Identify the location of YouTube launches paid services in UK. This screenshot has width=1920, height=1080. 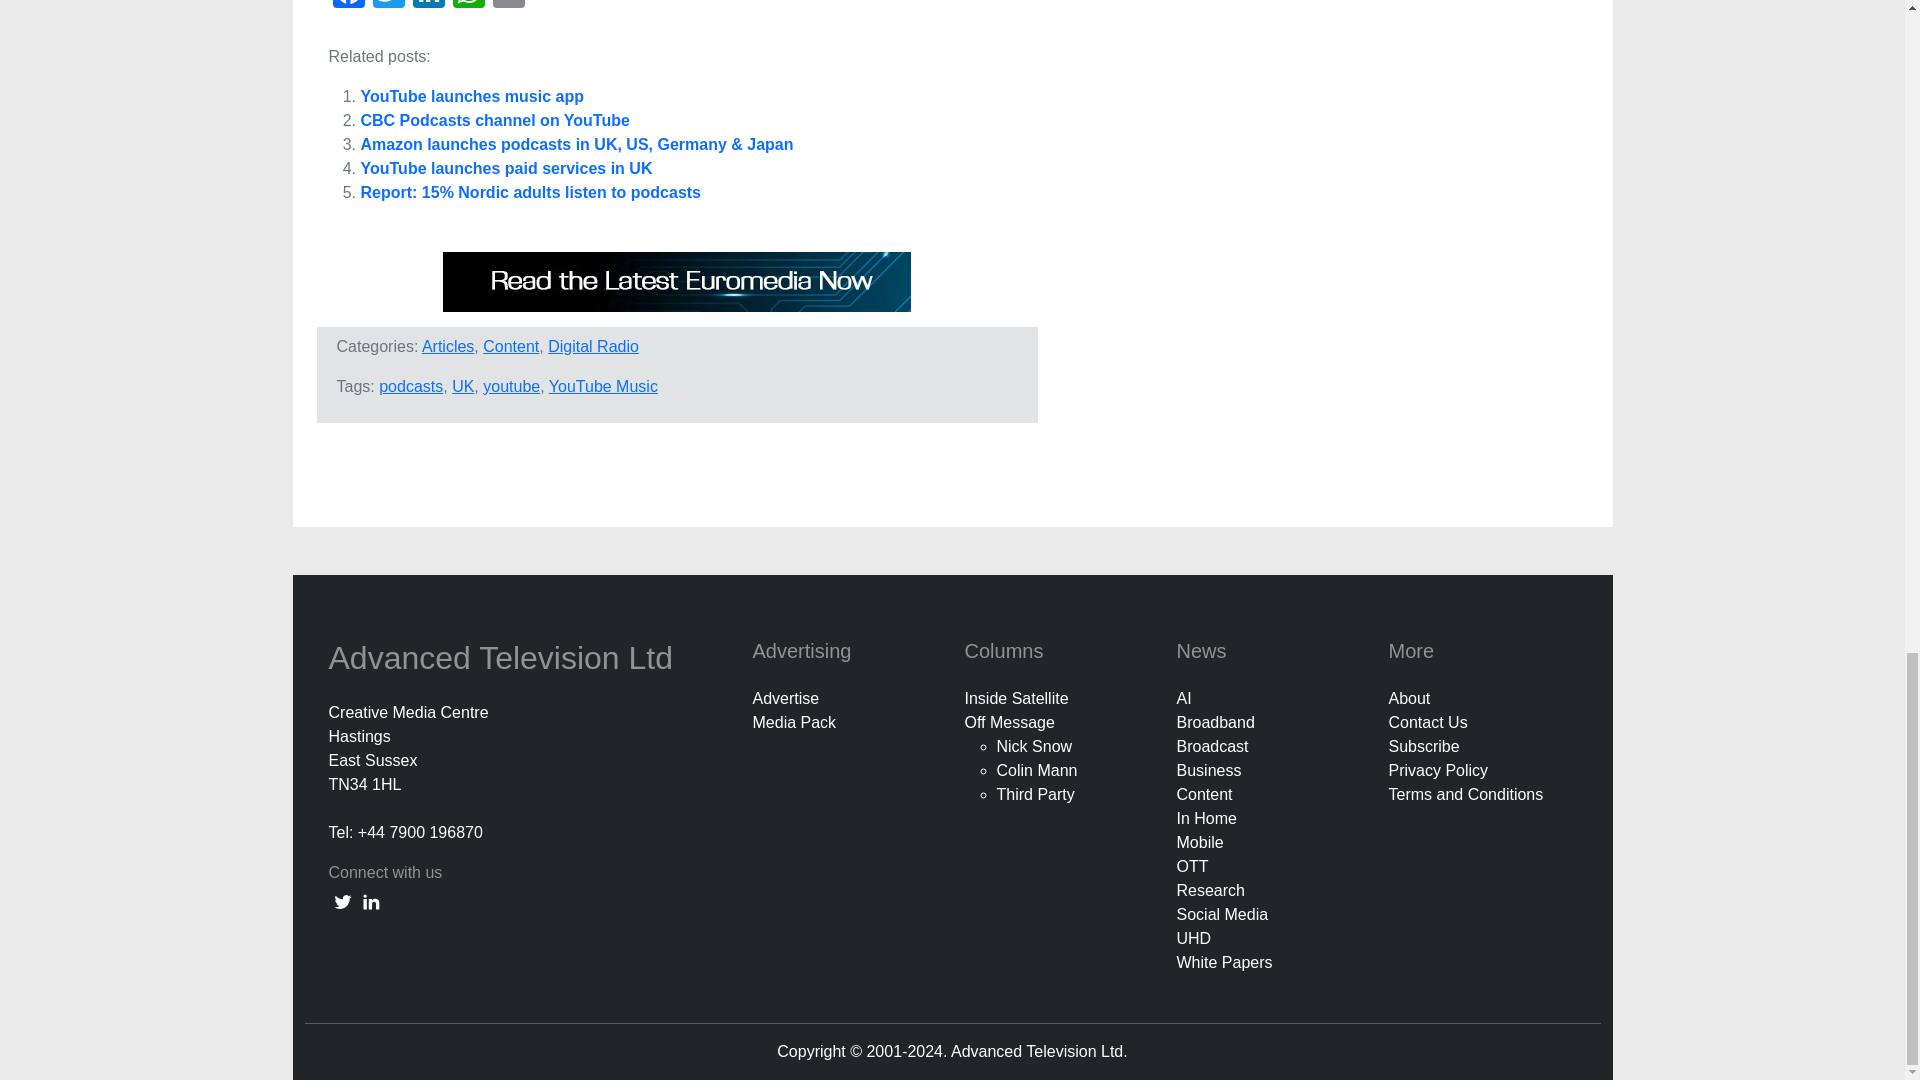
(506, 168).